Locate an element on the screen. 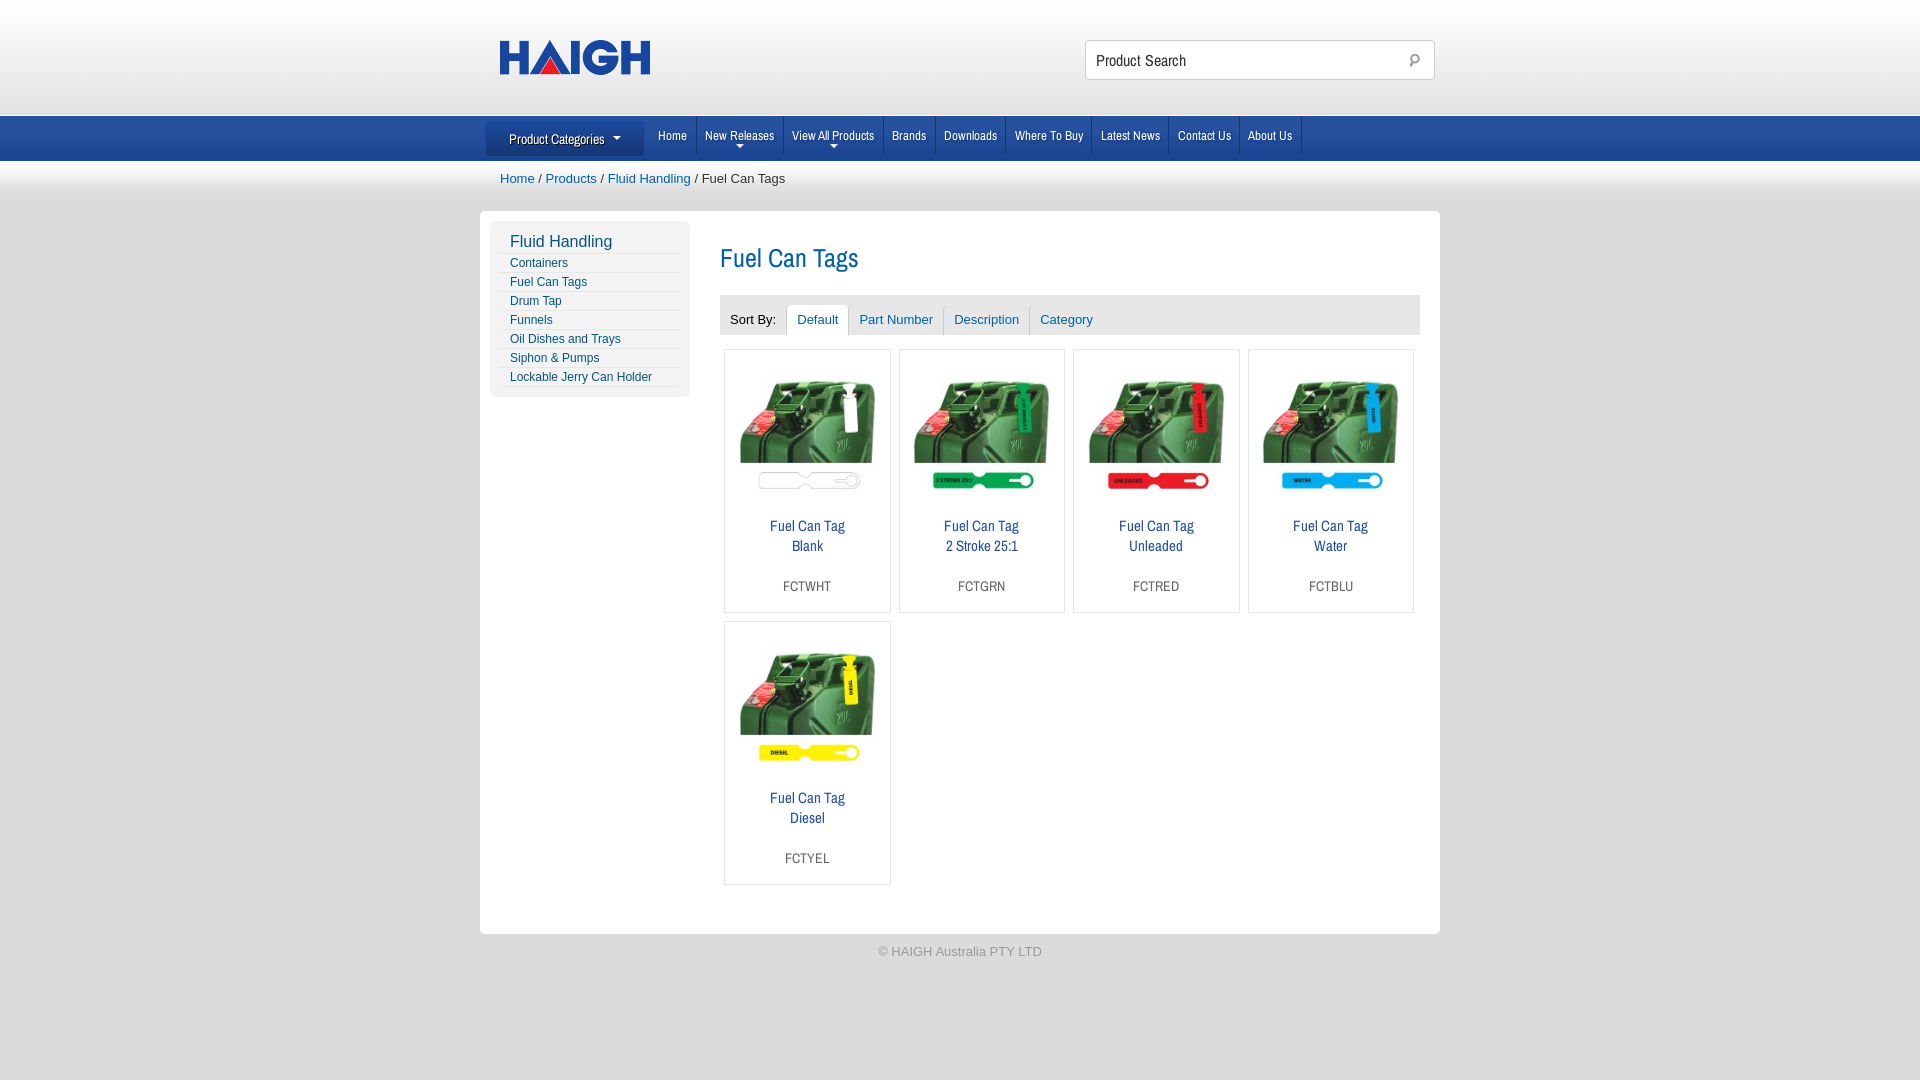 This screenshot has height=1080, width=1920. Fluid Handling is located at coordinates (650, 178).